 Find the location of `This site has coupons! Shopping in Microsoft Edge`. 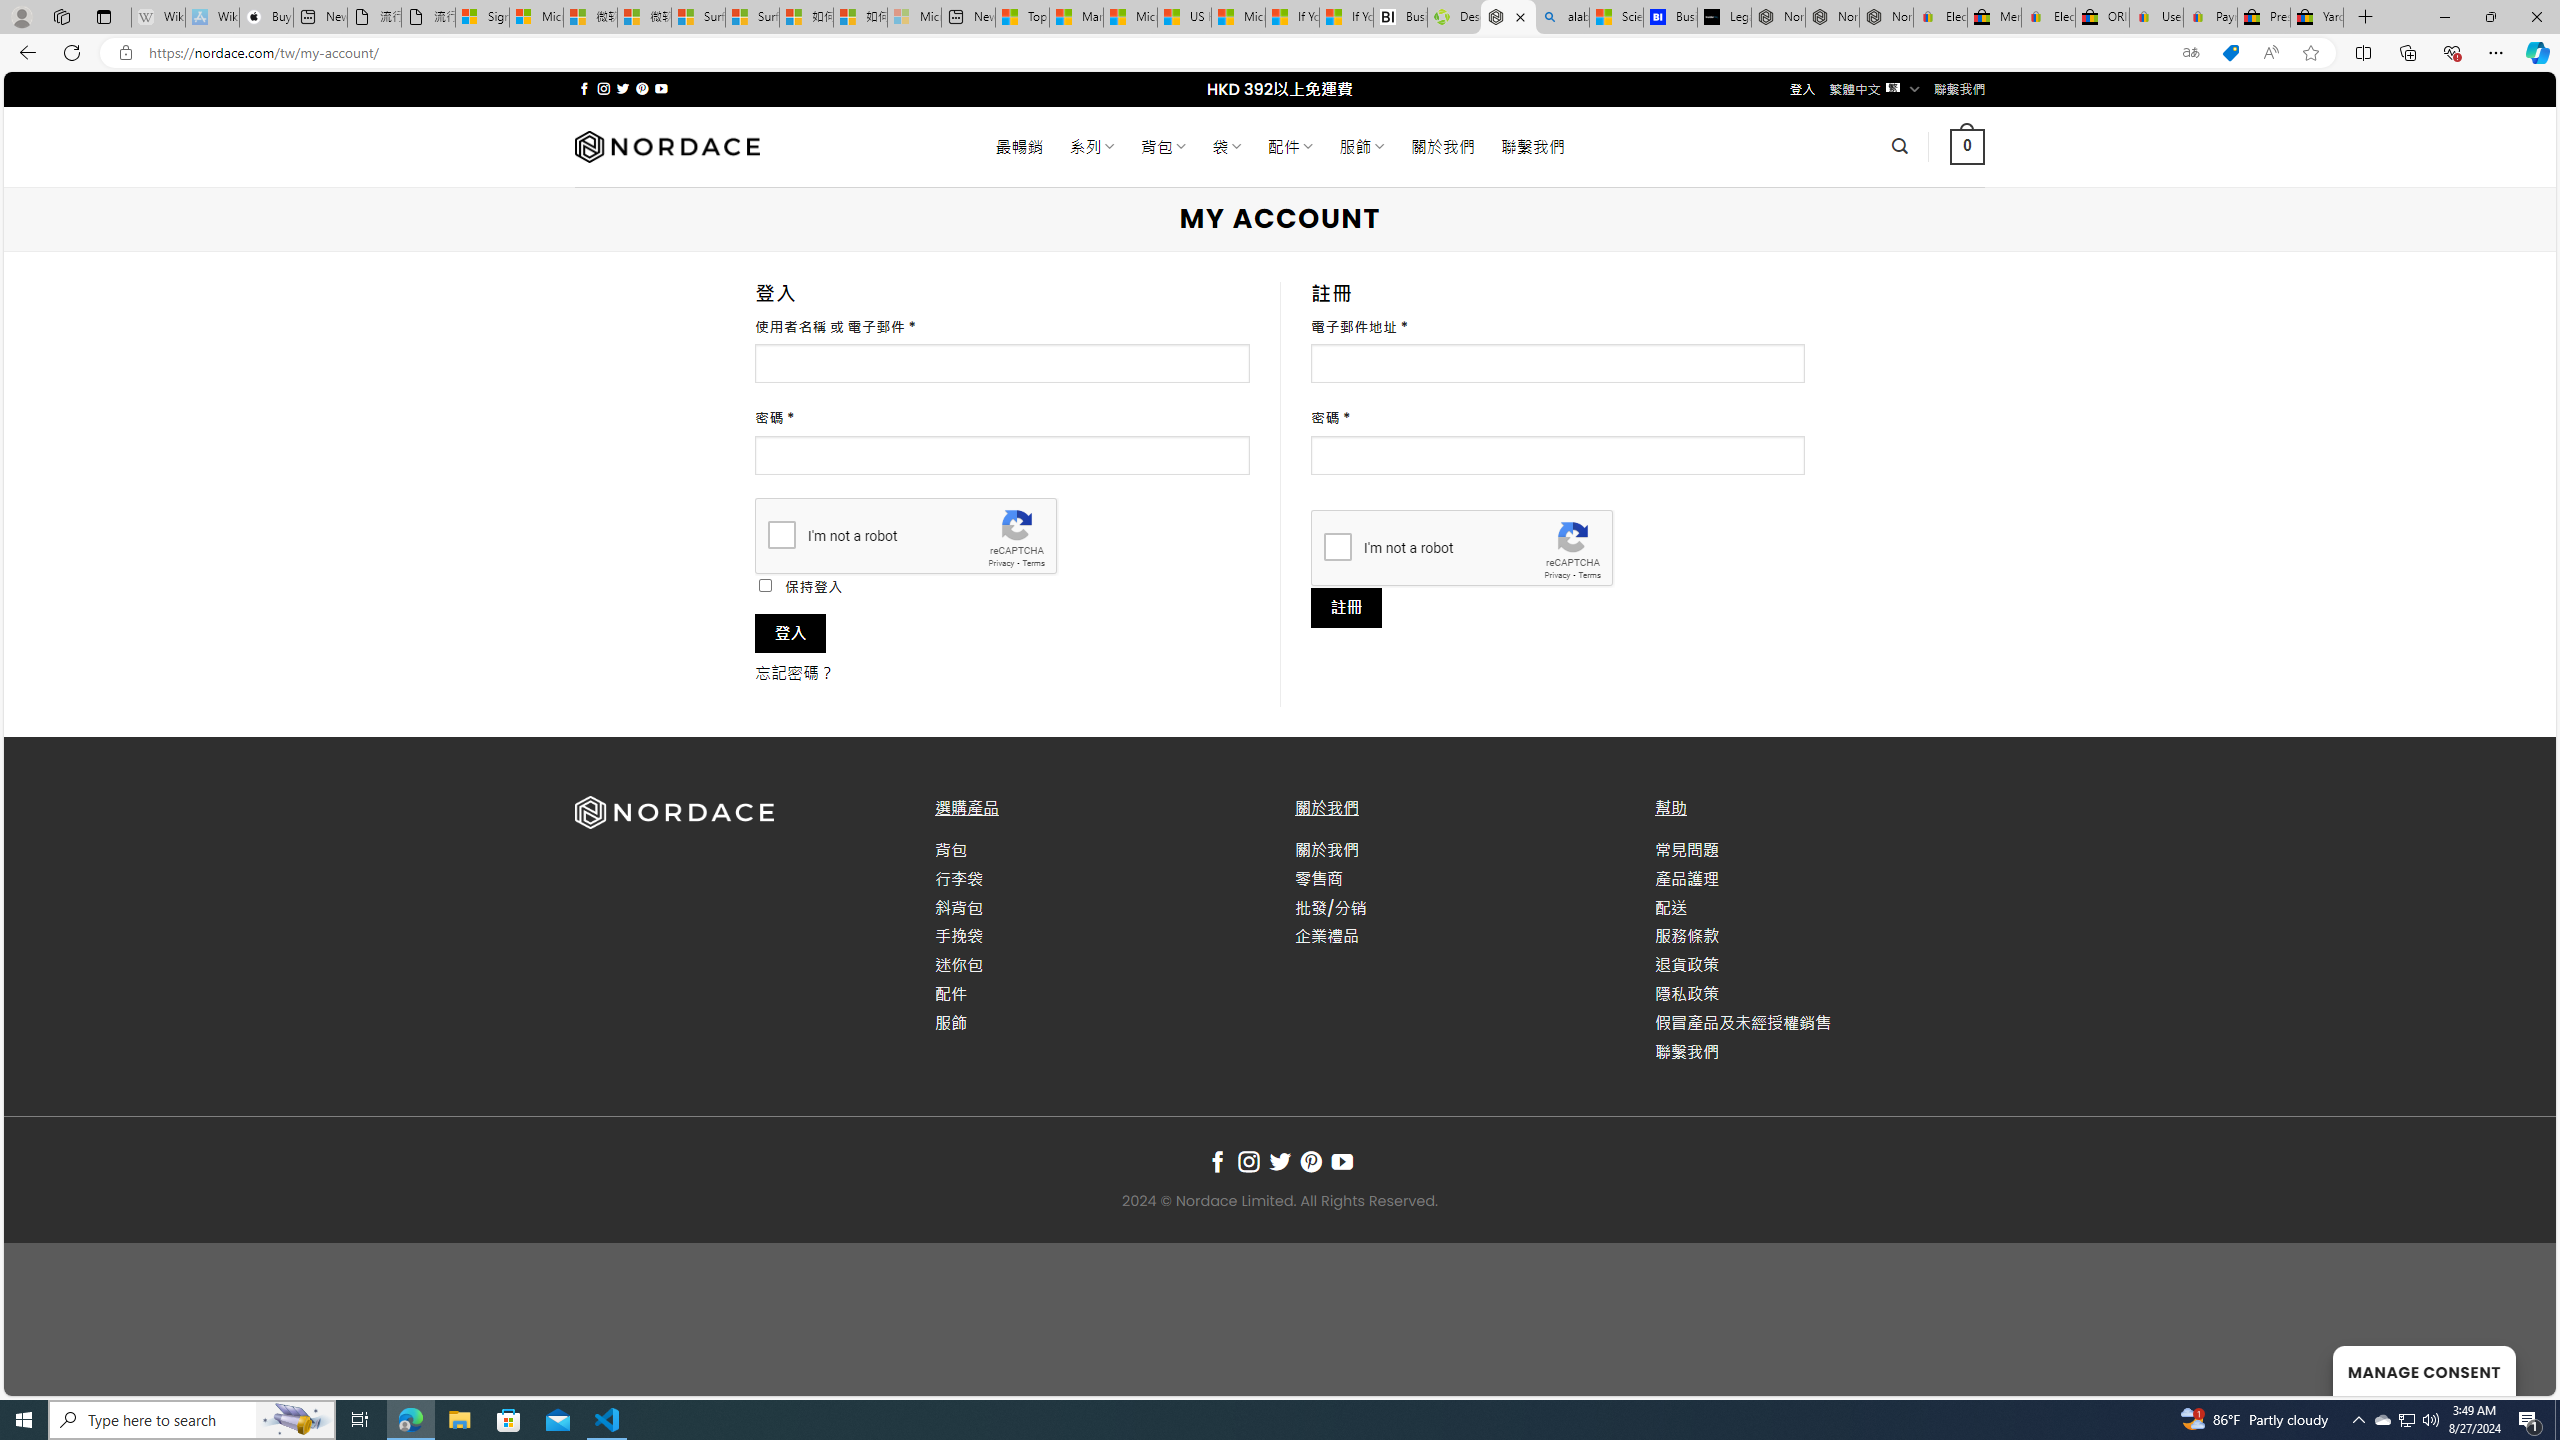

This site has coupons! Shopping in Microsoft Edge is located at coordinates (2230, 53).